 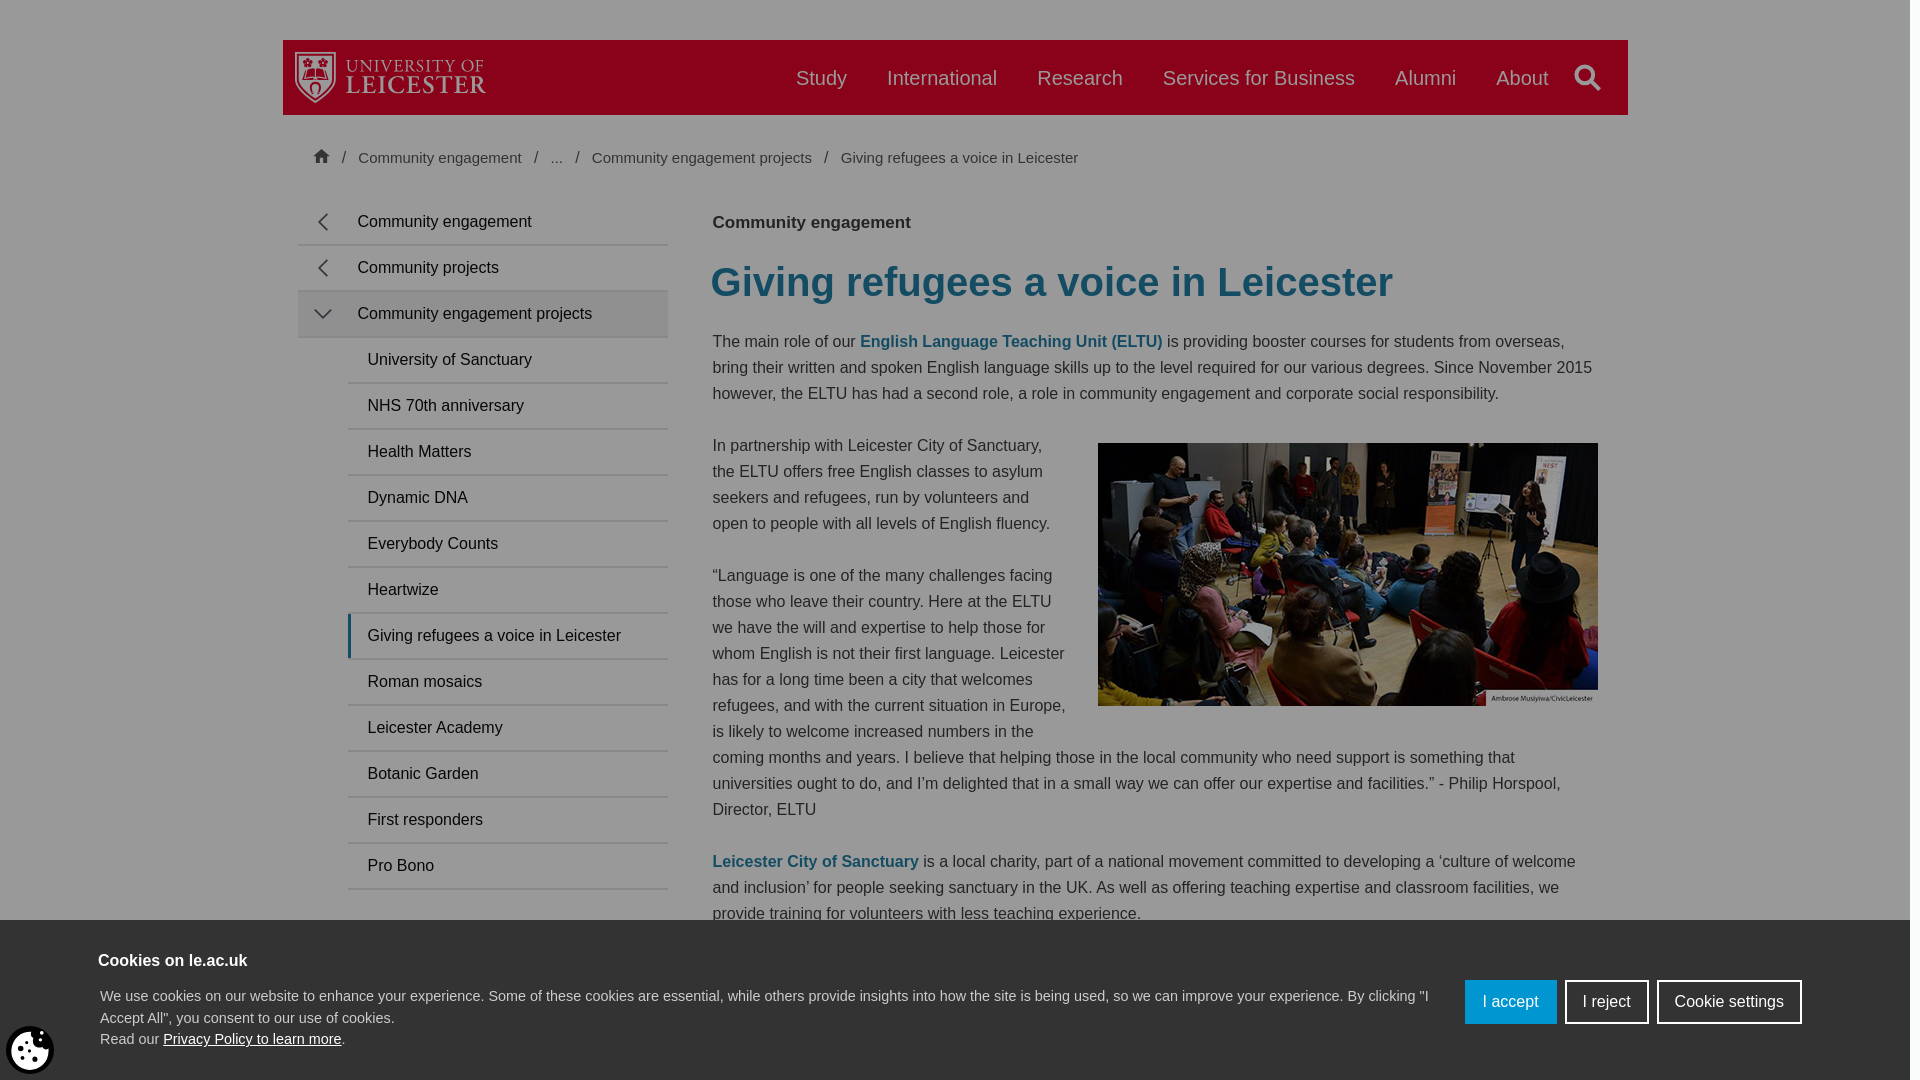 I want to click on Community engagement projects, so click(x=704, y=158).